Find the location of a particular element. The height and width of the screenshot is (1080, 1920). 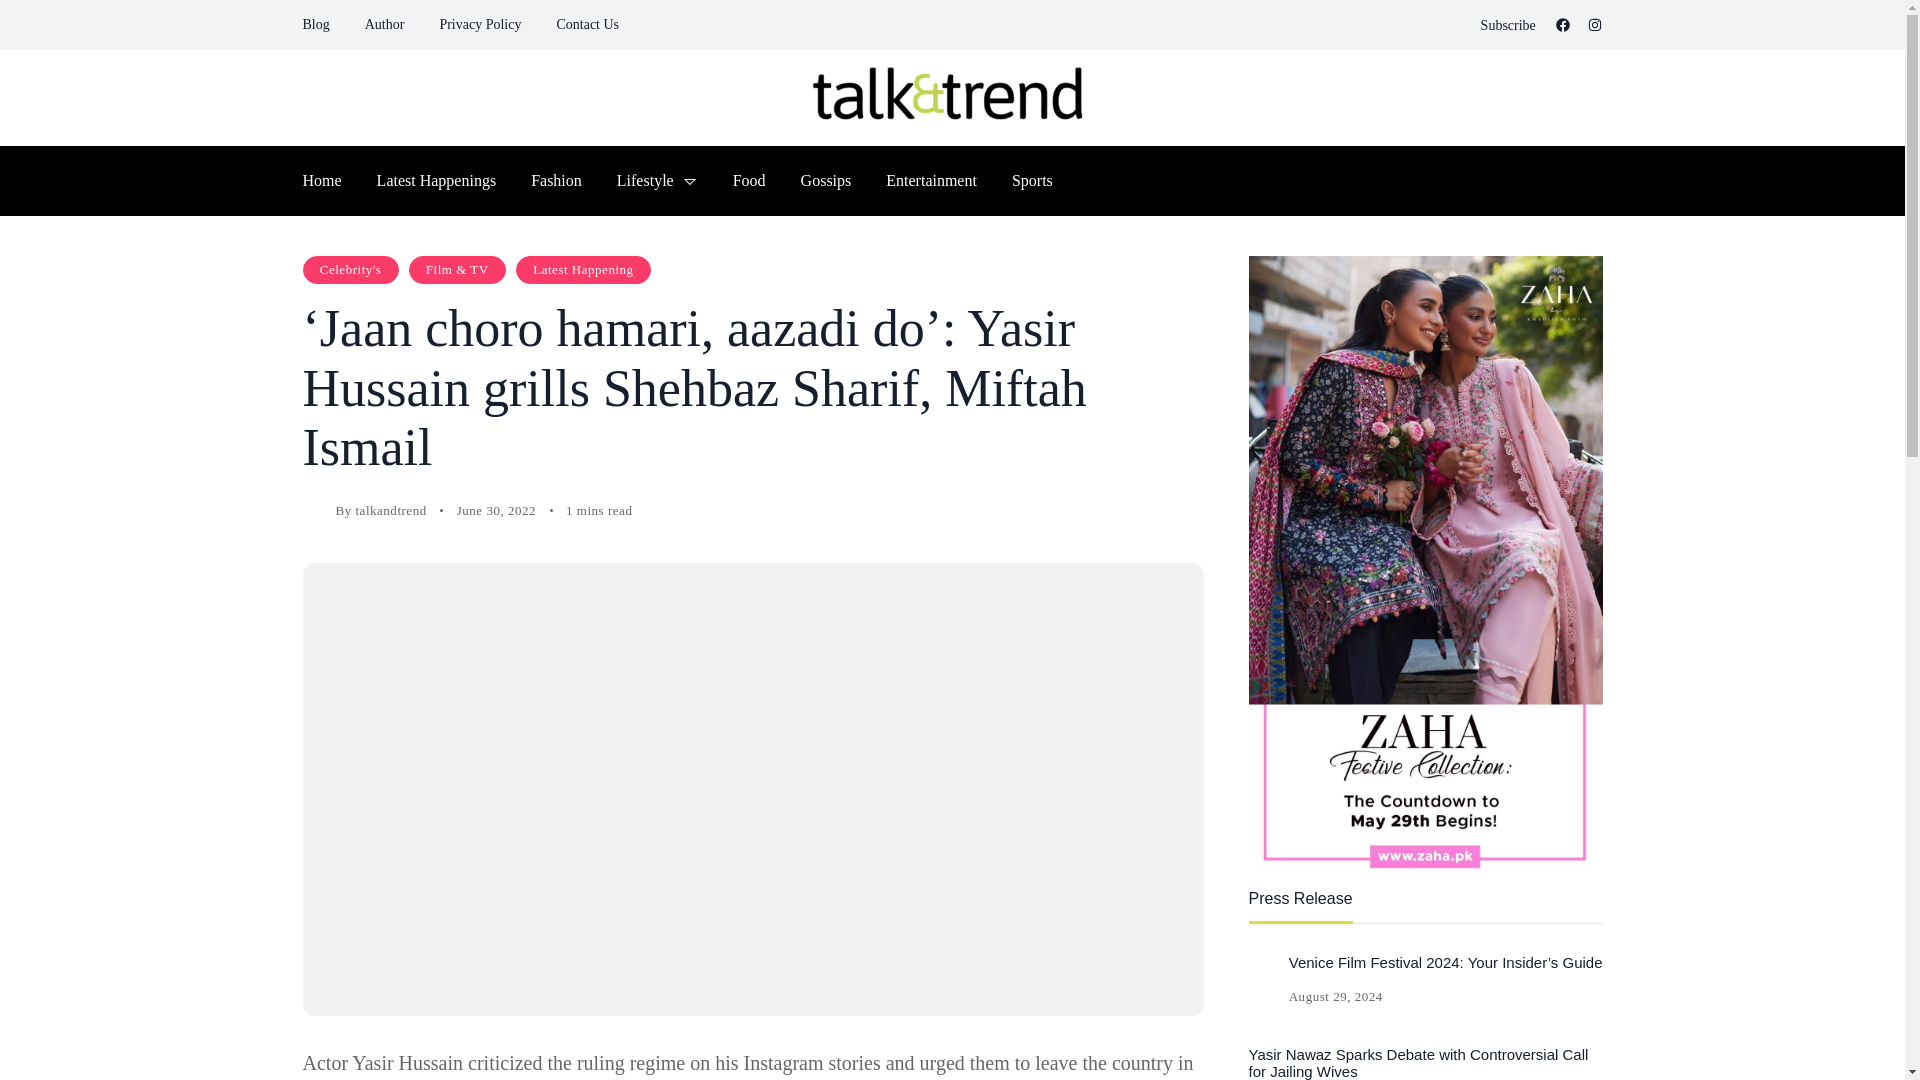

Latest Happening is located at coordinates (583, 270).